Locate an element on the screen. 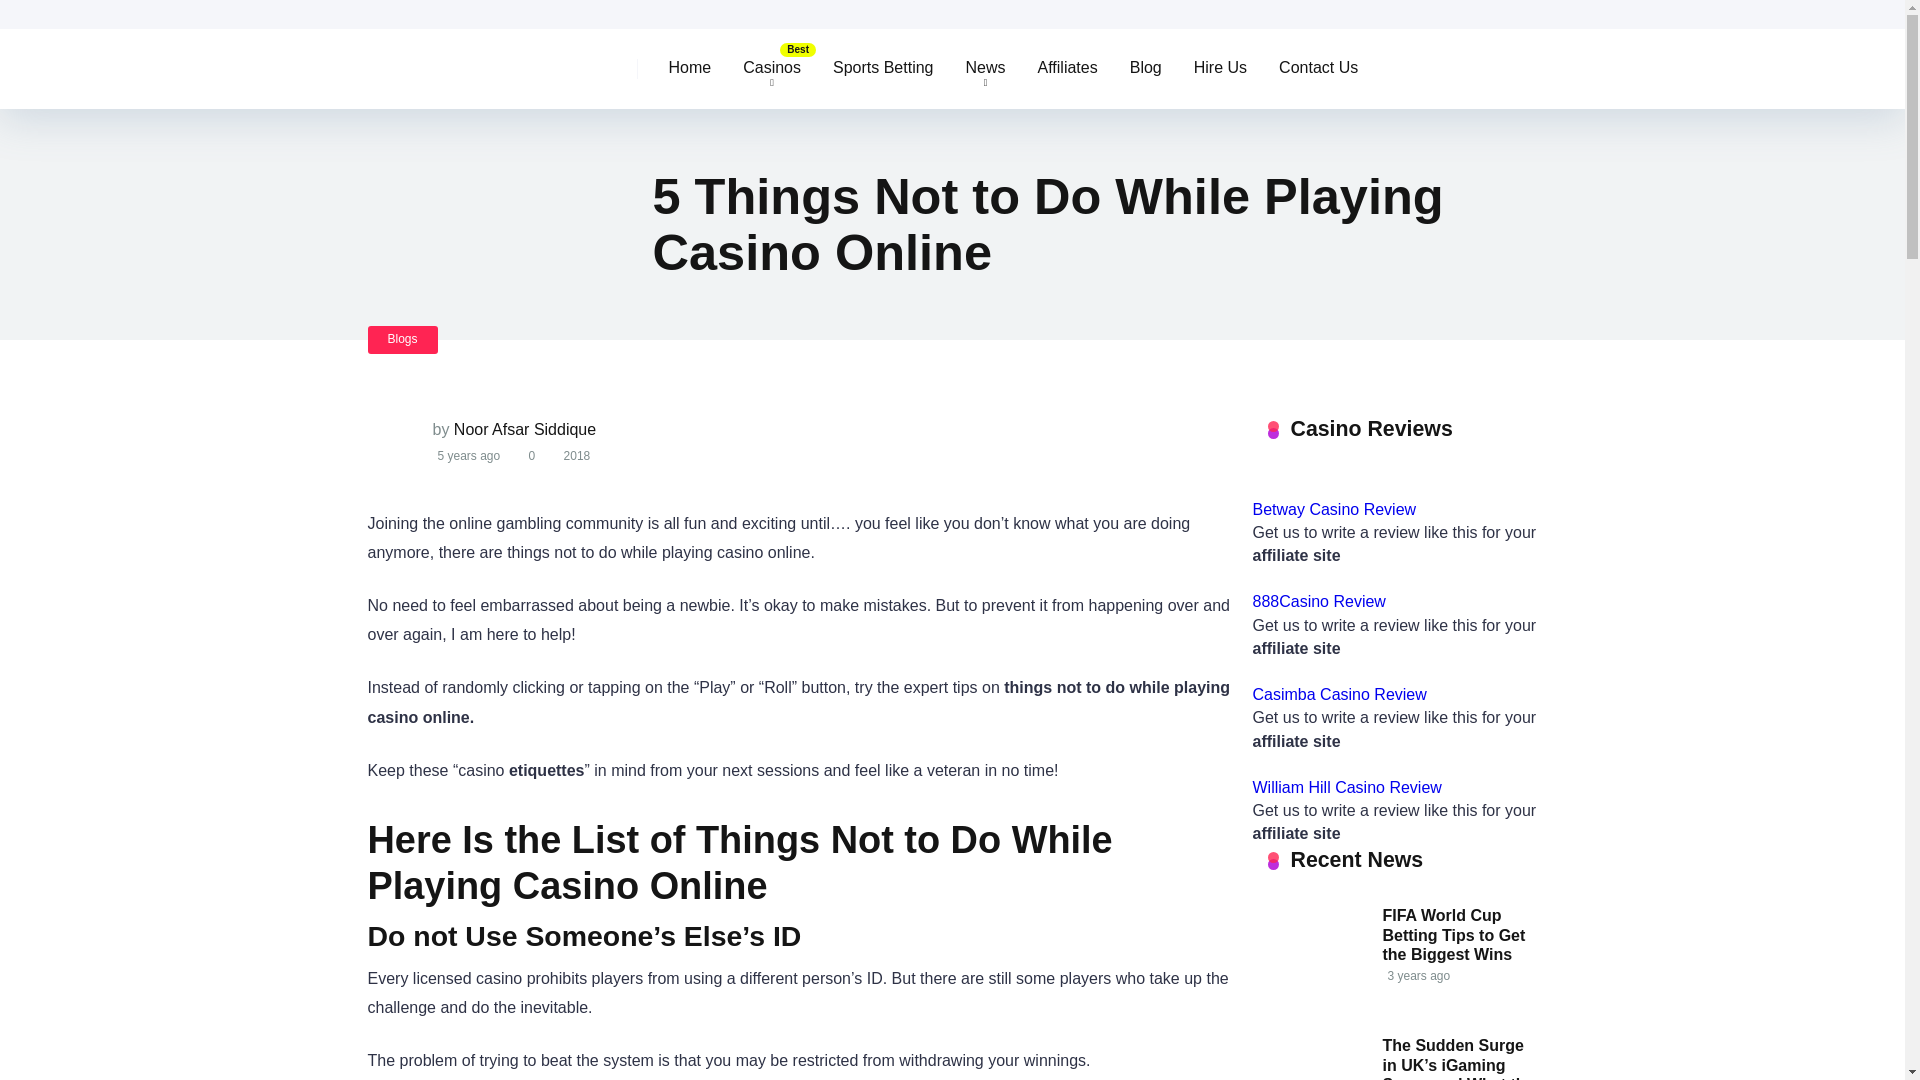  Hire Us is located at coordinates (1220, 69).